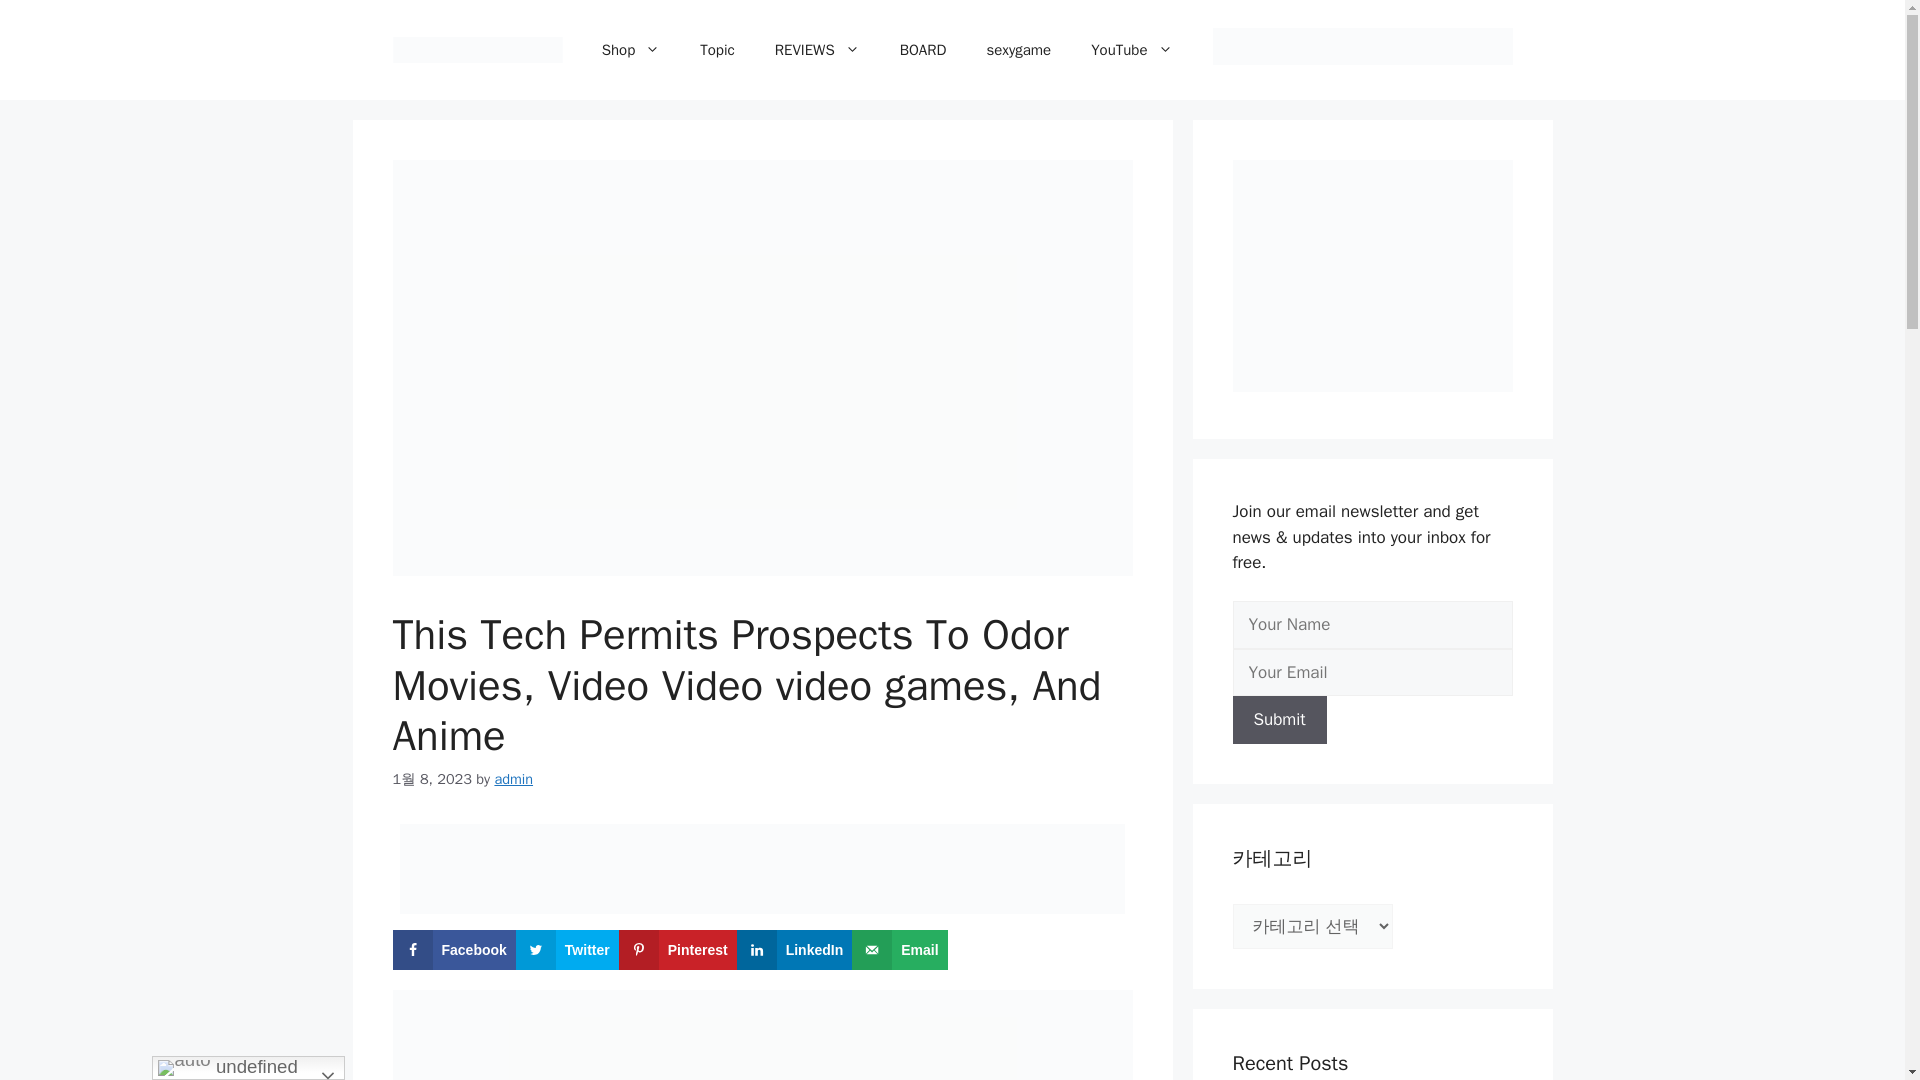 The image size is (1920, 1080). Describe the element at coordinates (567, 949) in the screenshot. I see `Share on Twitter` at that location.